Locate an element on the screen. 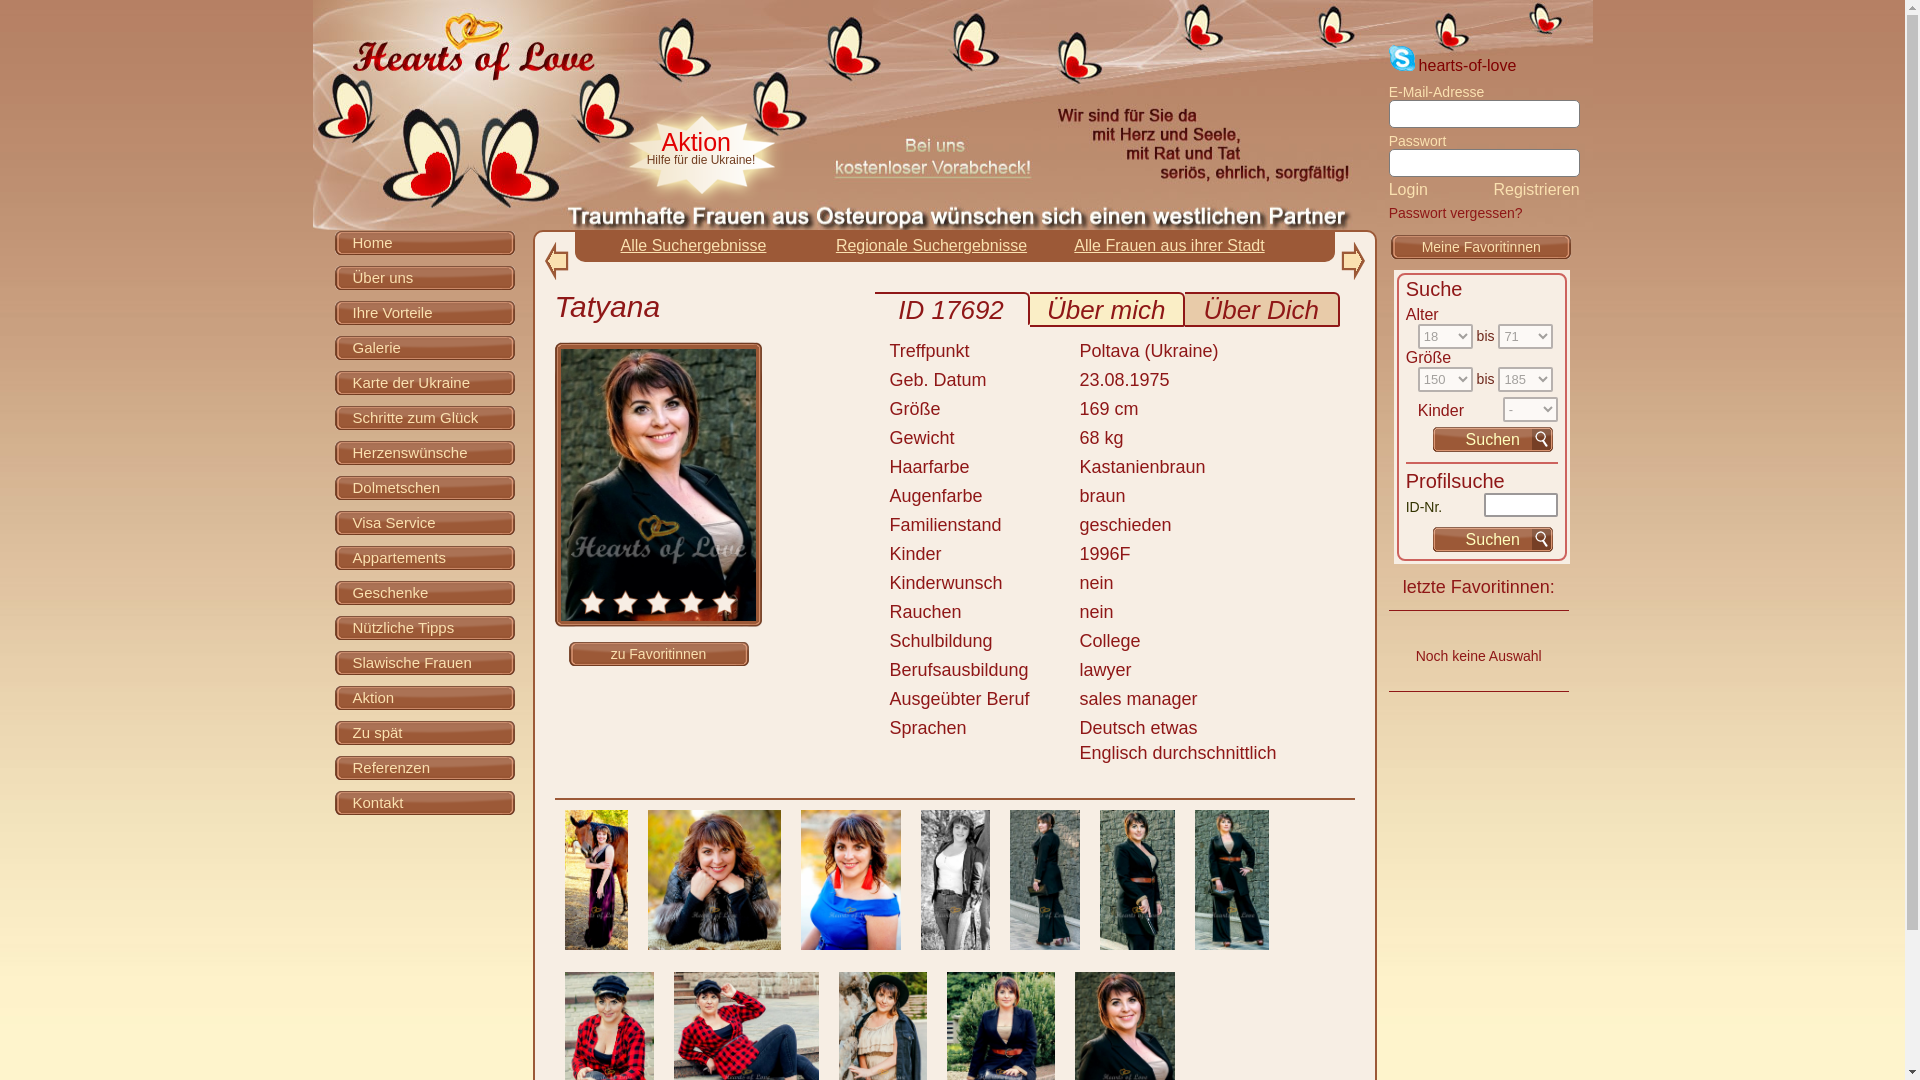 This screenshot has width=1920, height=1080. Suchen is located at coordinates (1492, 539).